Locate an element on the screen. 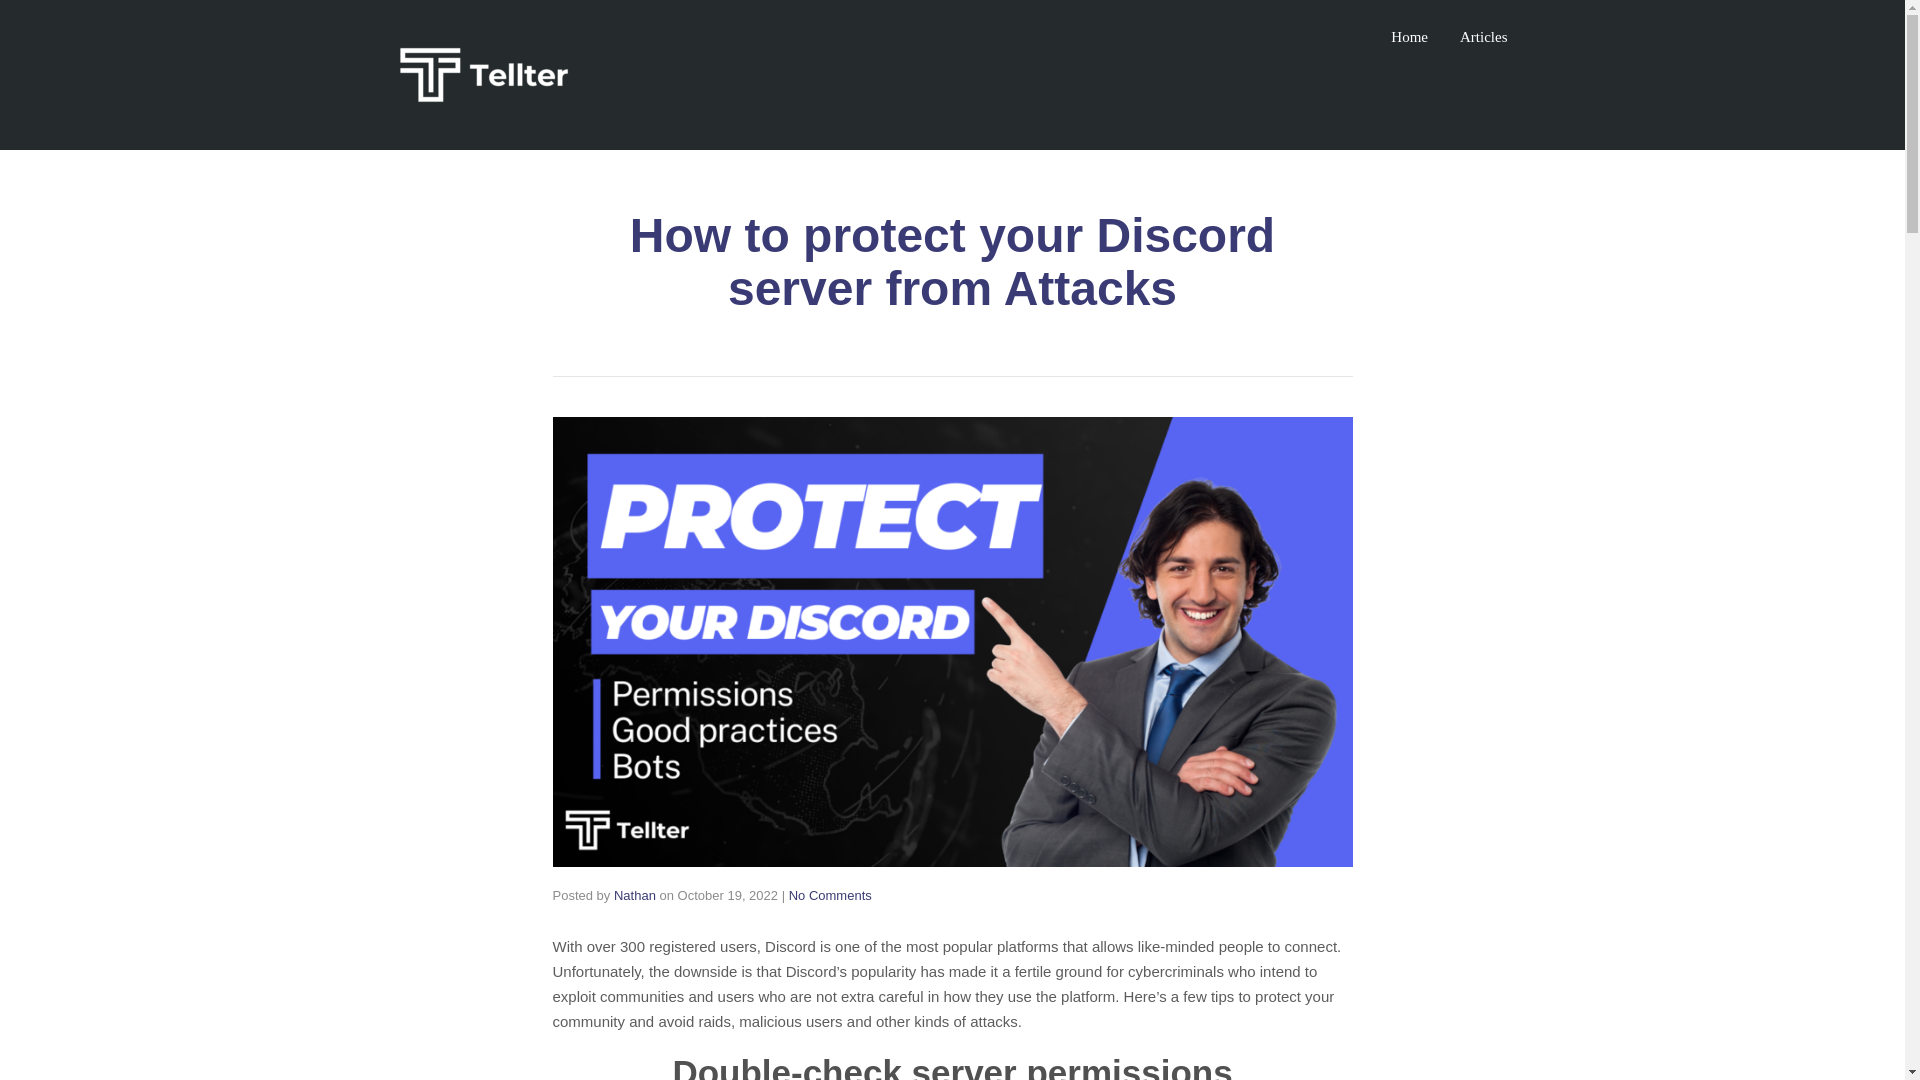 The image size is (1920, 1080). No Comments is located at coordinates (830, 894).